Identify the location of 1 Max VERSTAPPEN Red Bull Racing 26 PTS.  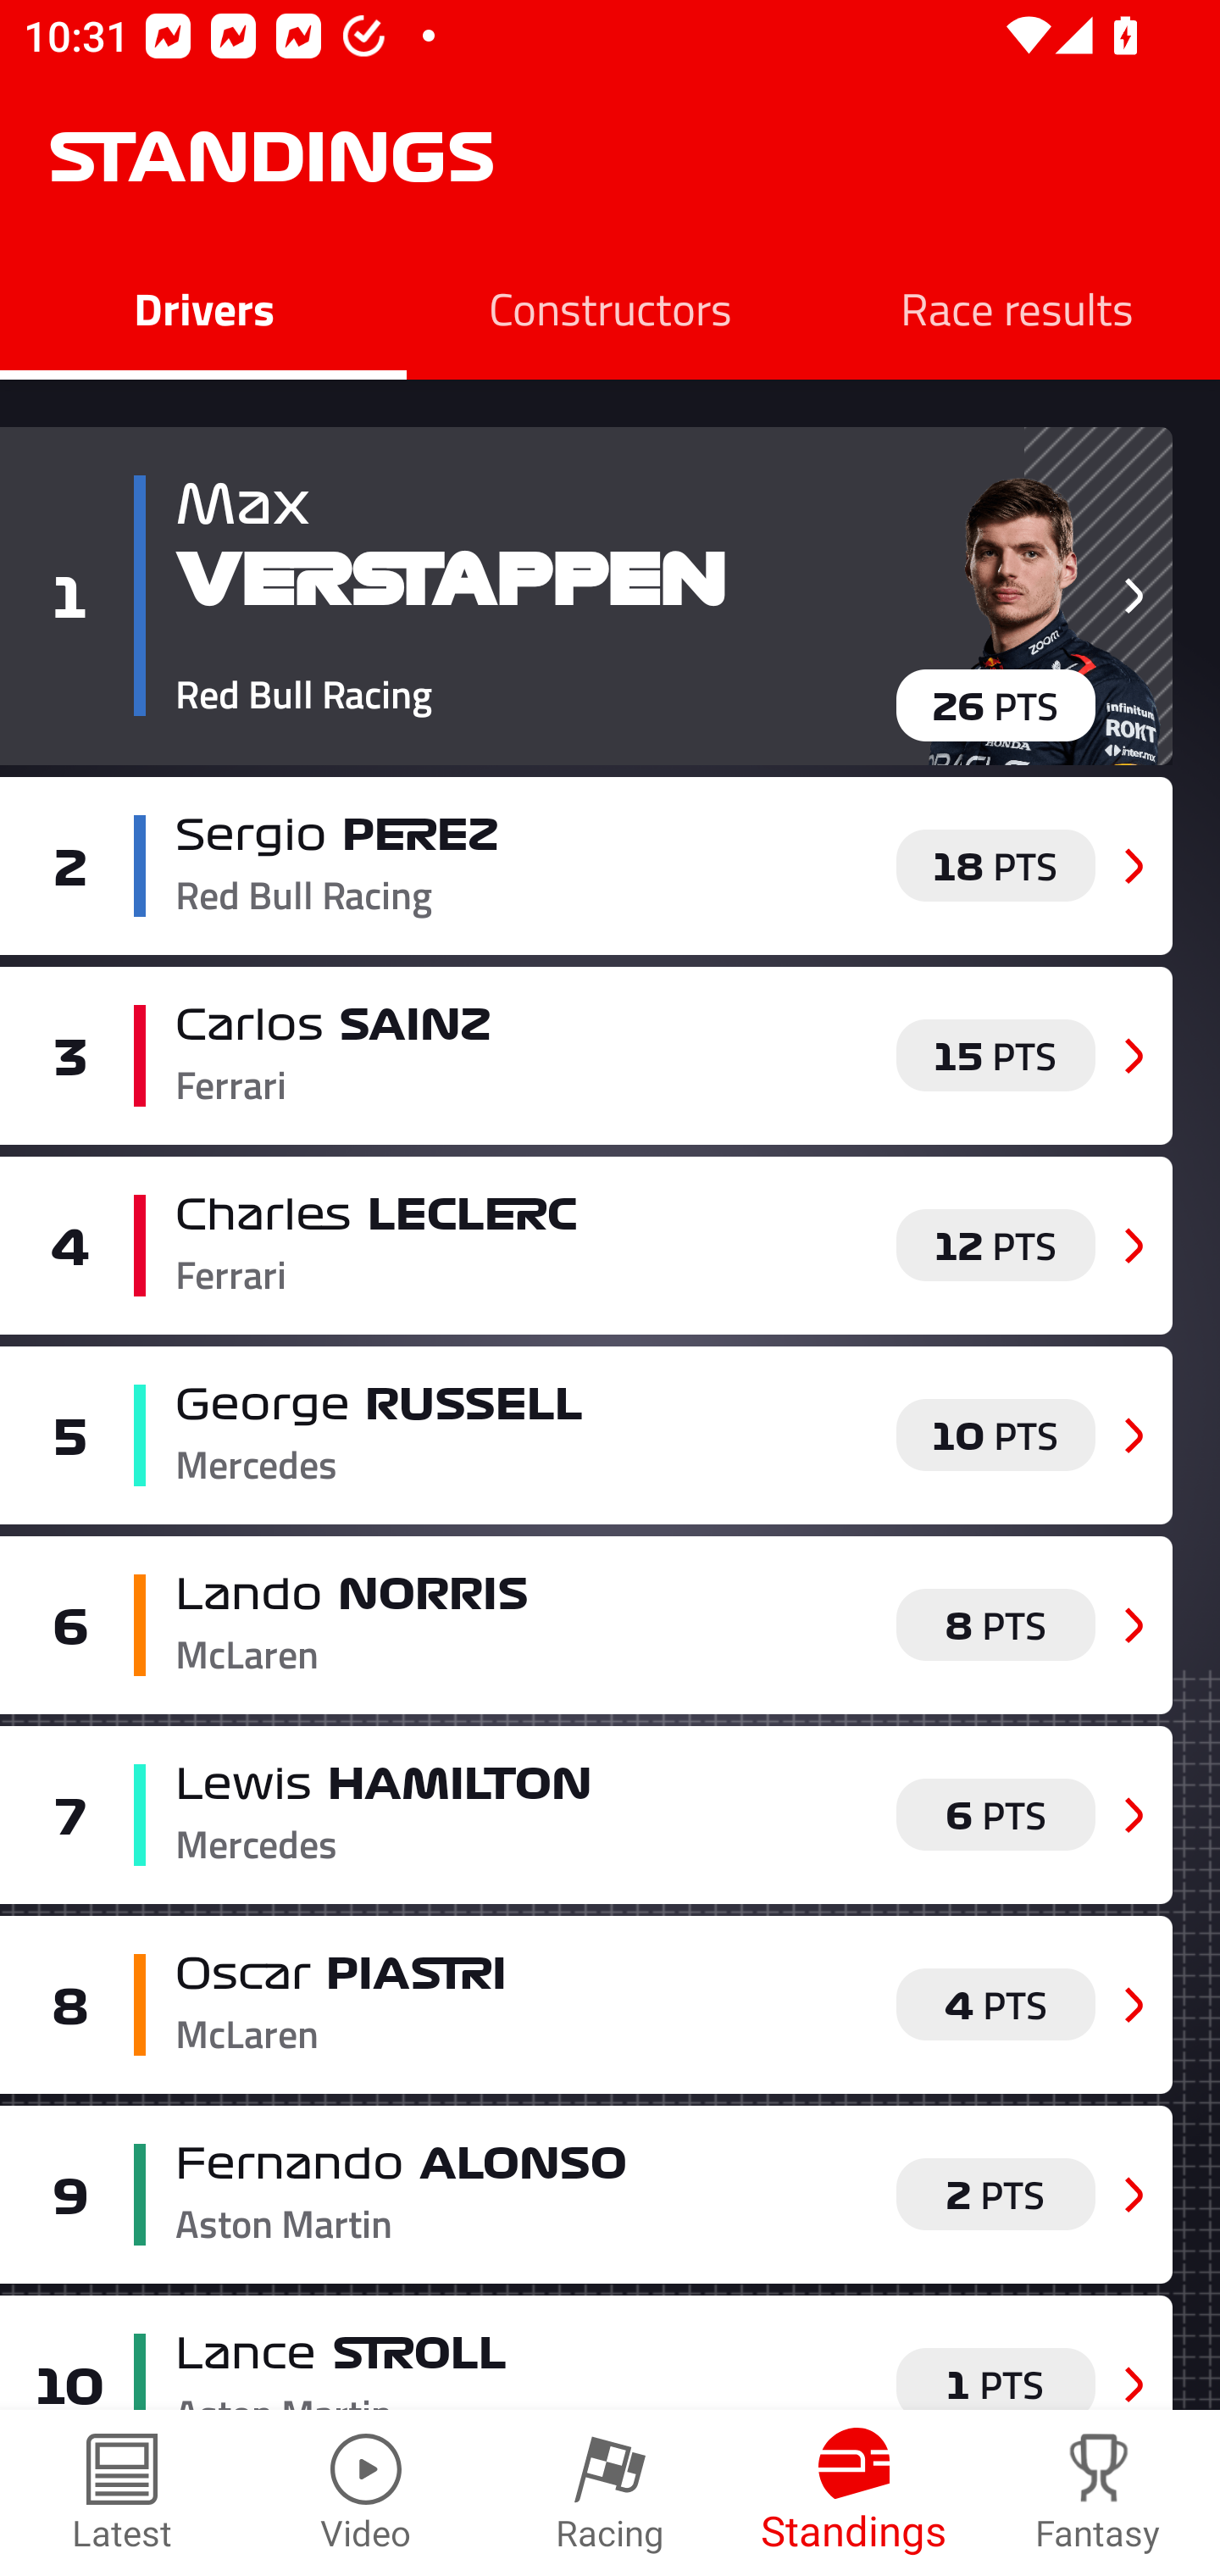
(586, 596).